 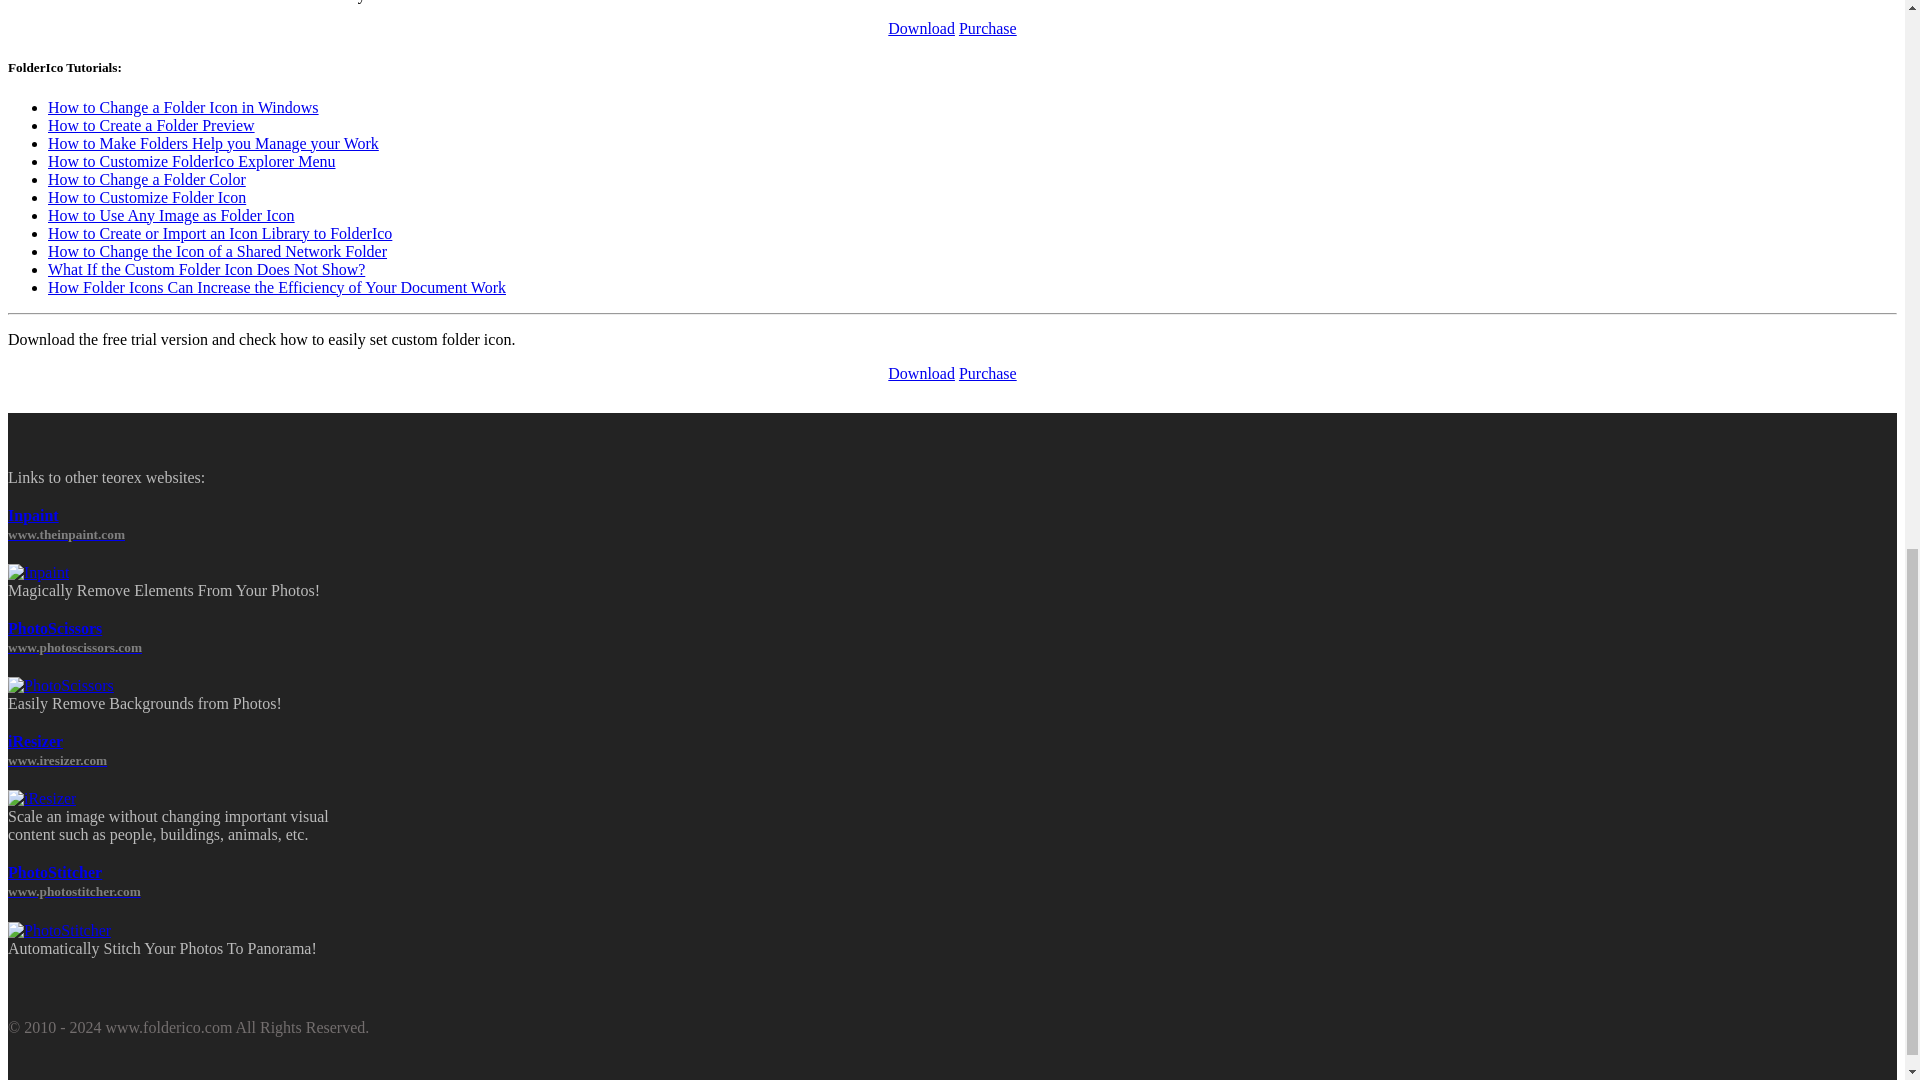 I want to click on How to Use Any Image as Folder Icon, so click(x=172, y=215).